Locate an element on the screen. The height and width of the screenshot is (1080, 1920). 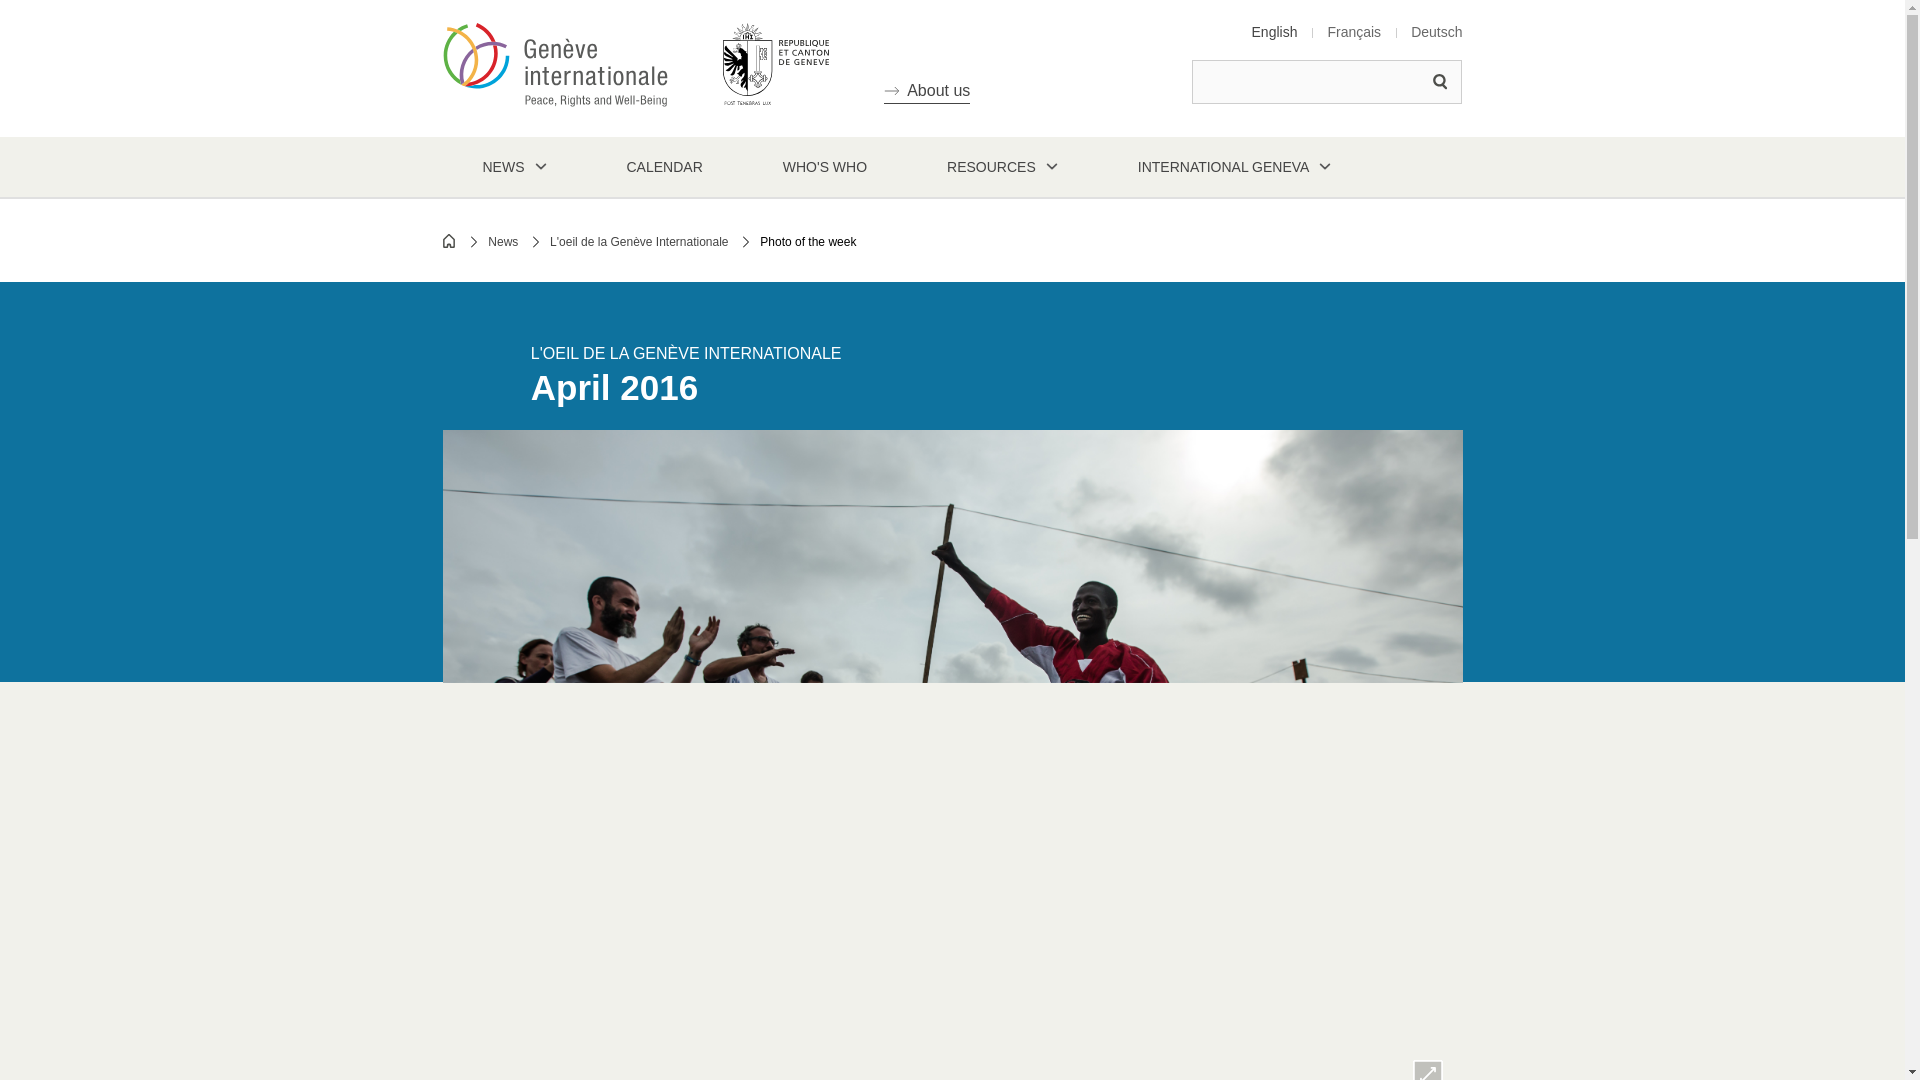
RESOURCES is located at coordinates (1002, 166).